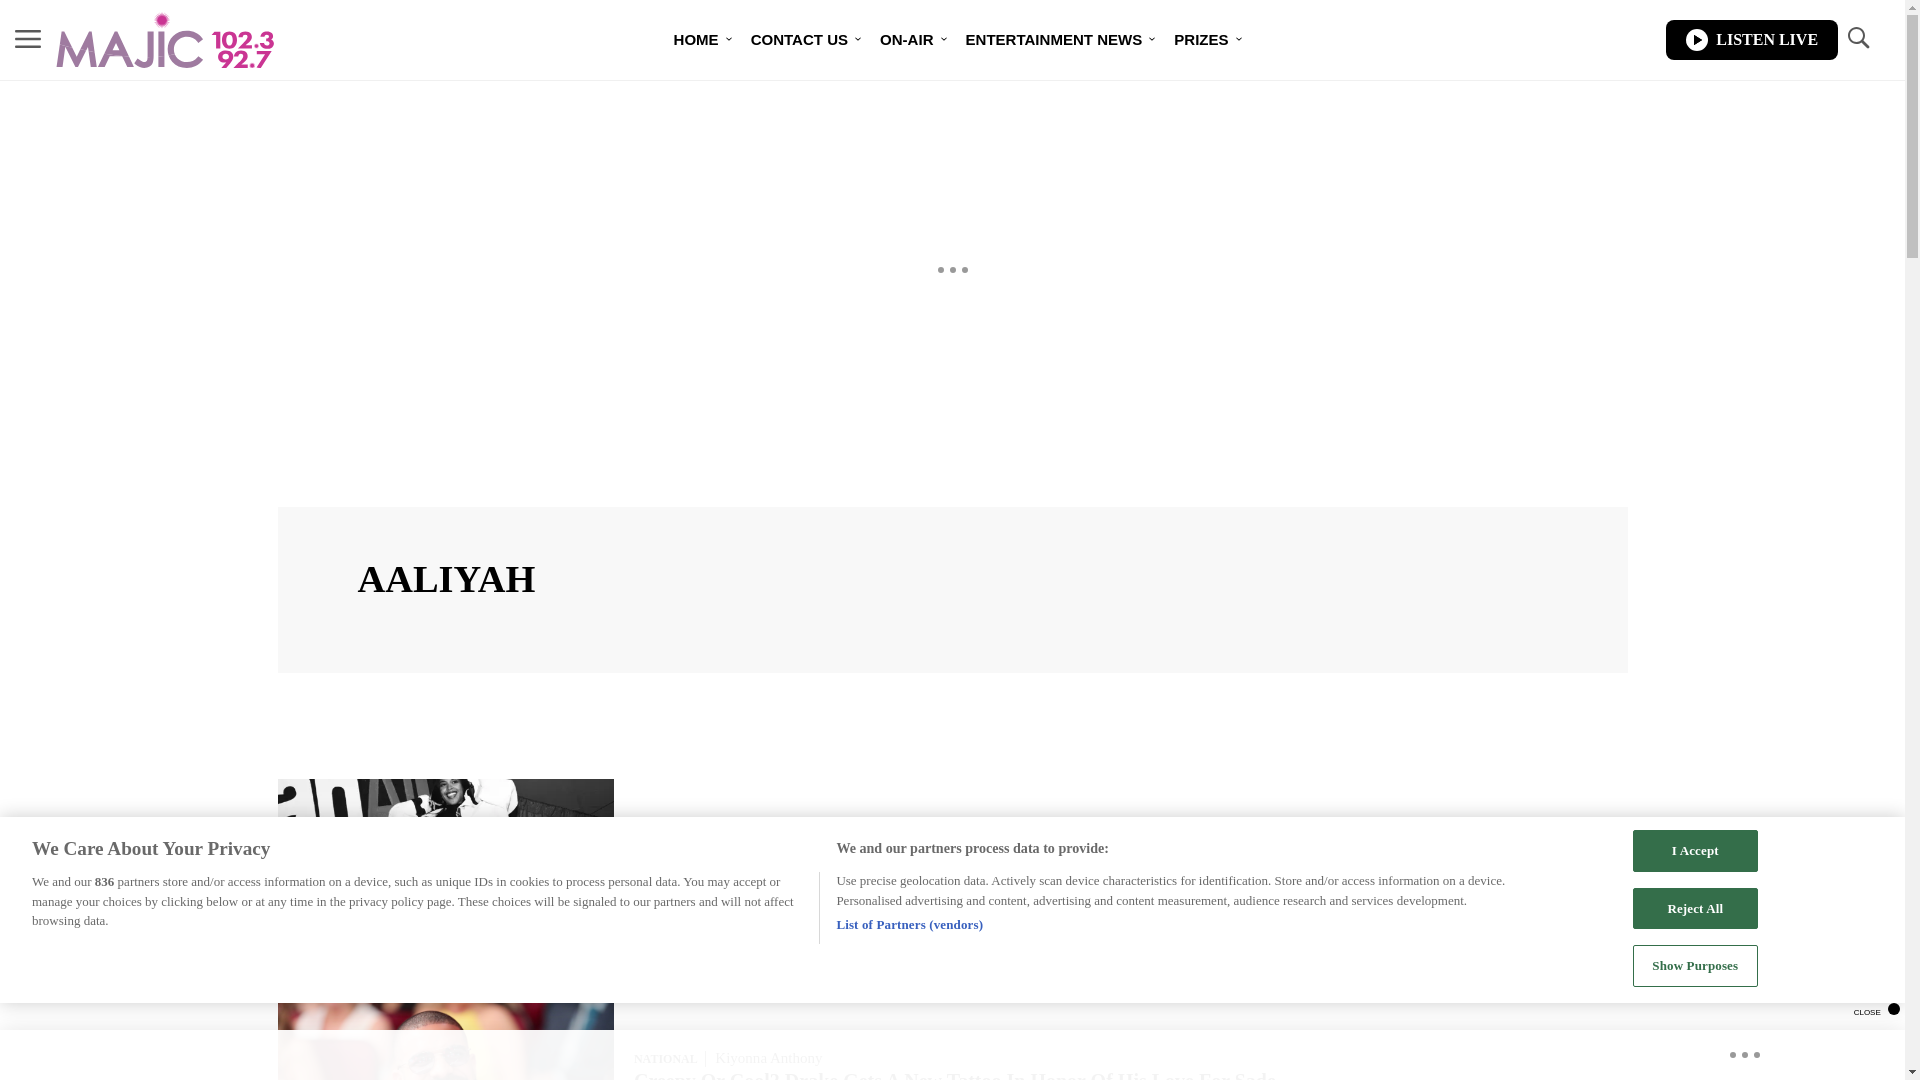 The height and width of the screenshot is (1080, 1920). I want to click on PRIZES, so click(1200, 40).